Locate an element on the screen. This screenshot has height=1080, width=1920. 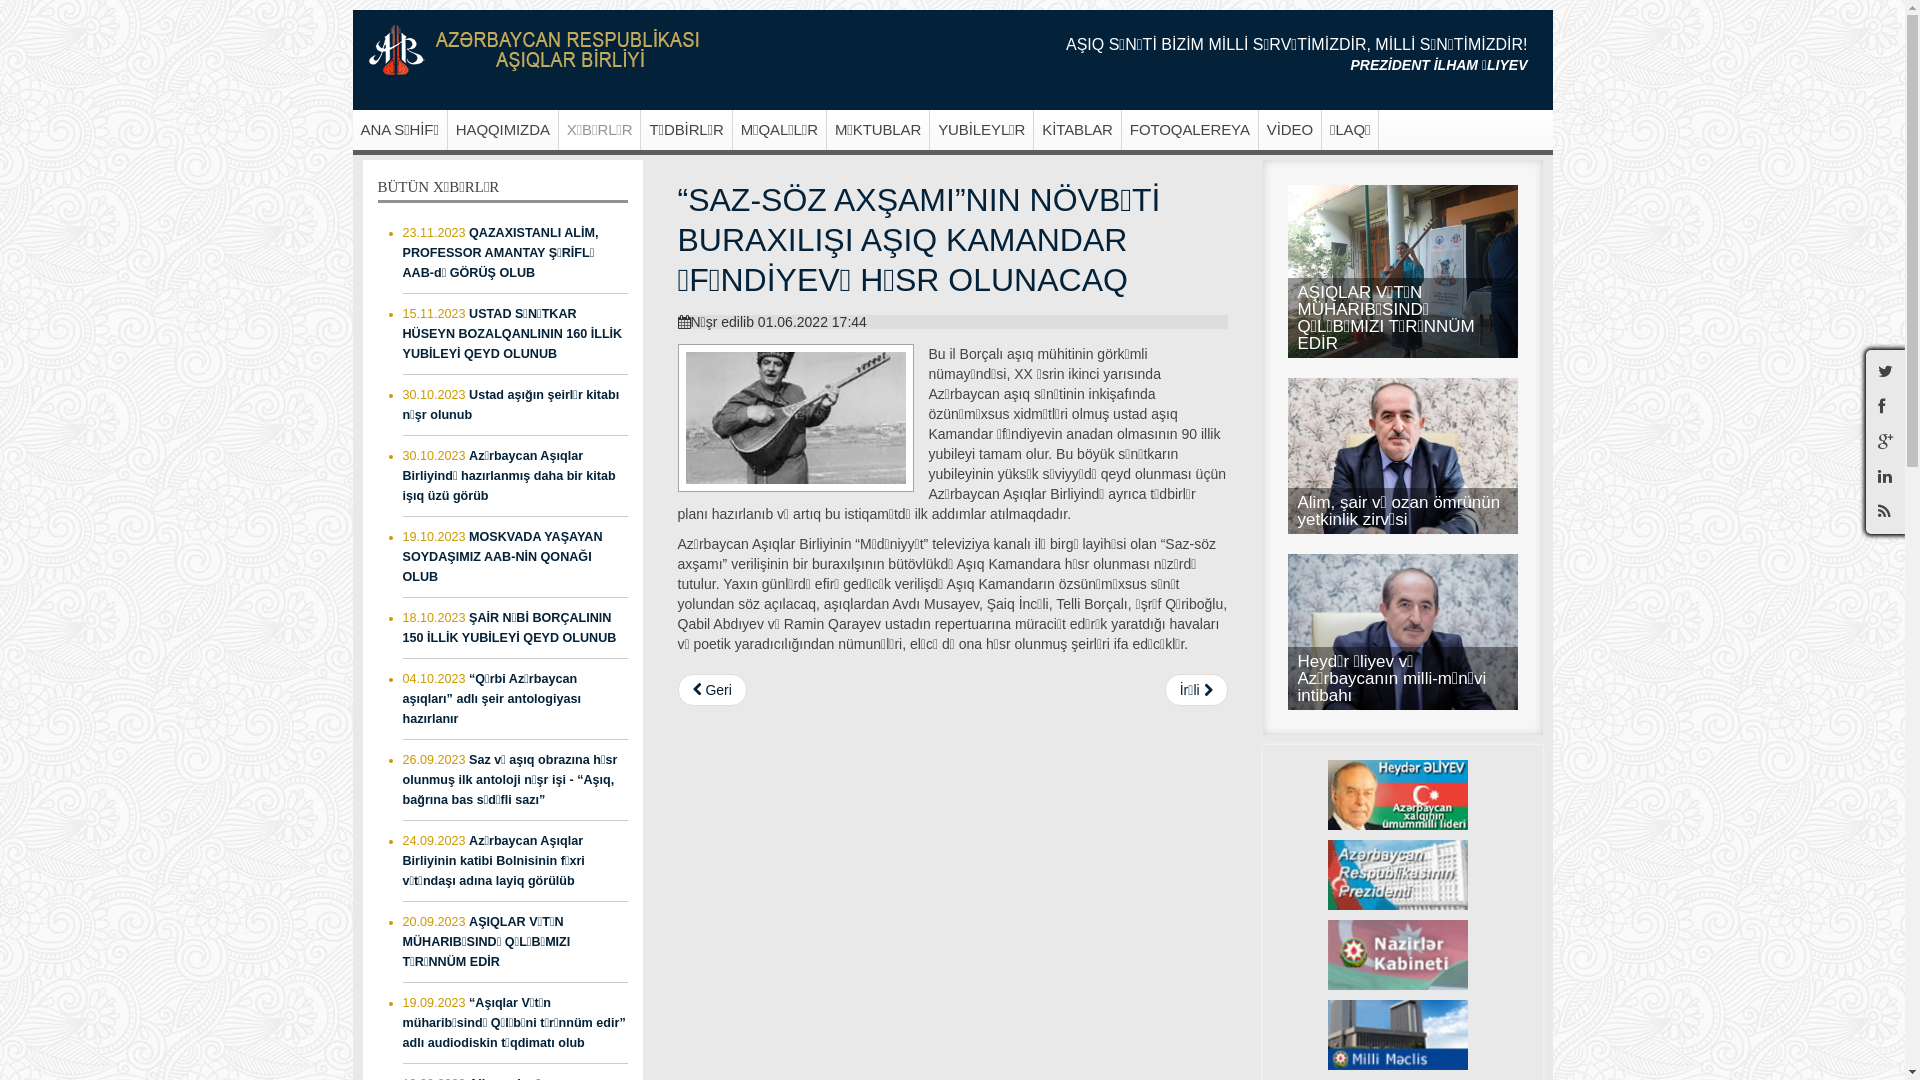
Expose Framework for Joomla 2.5 and 3.0+
- is located at coordinates (534, 50).